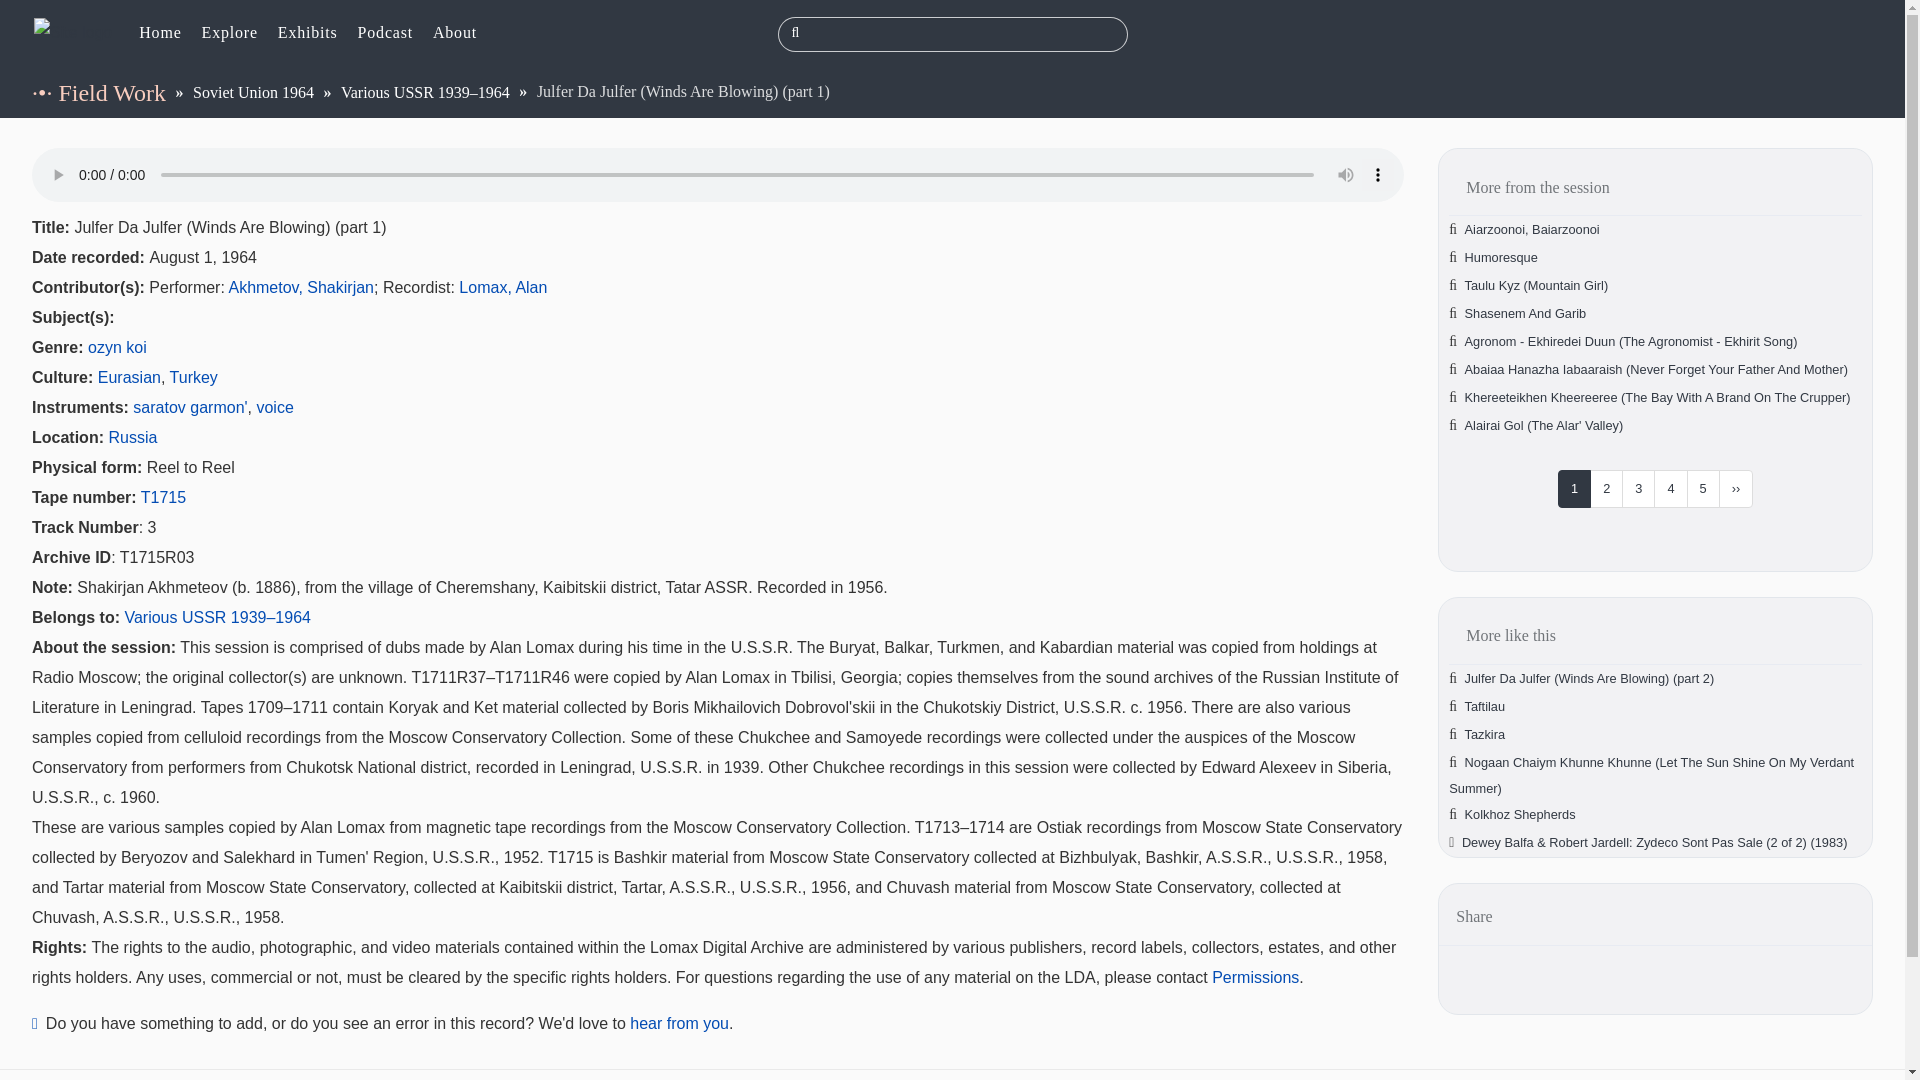 This screenshot has height=1080, width=1920. I want to click on Lomax, Alan, so click(502, 286).